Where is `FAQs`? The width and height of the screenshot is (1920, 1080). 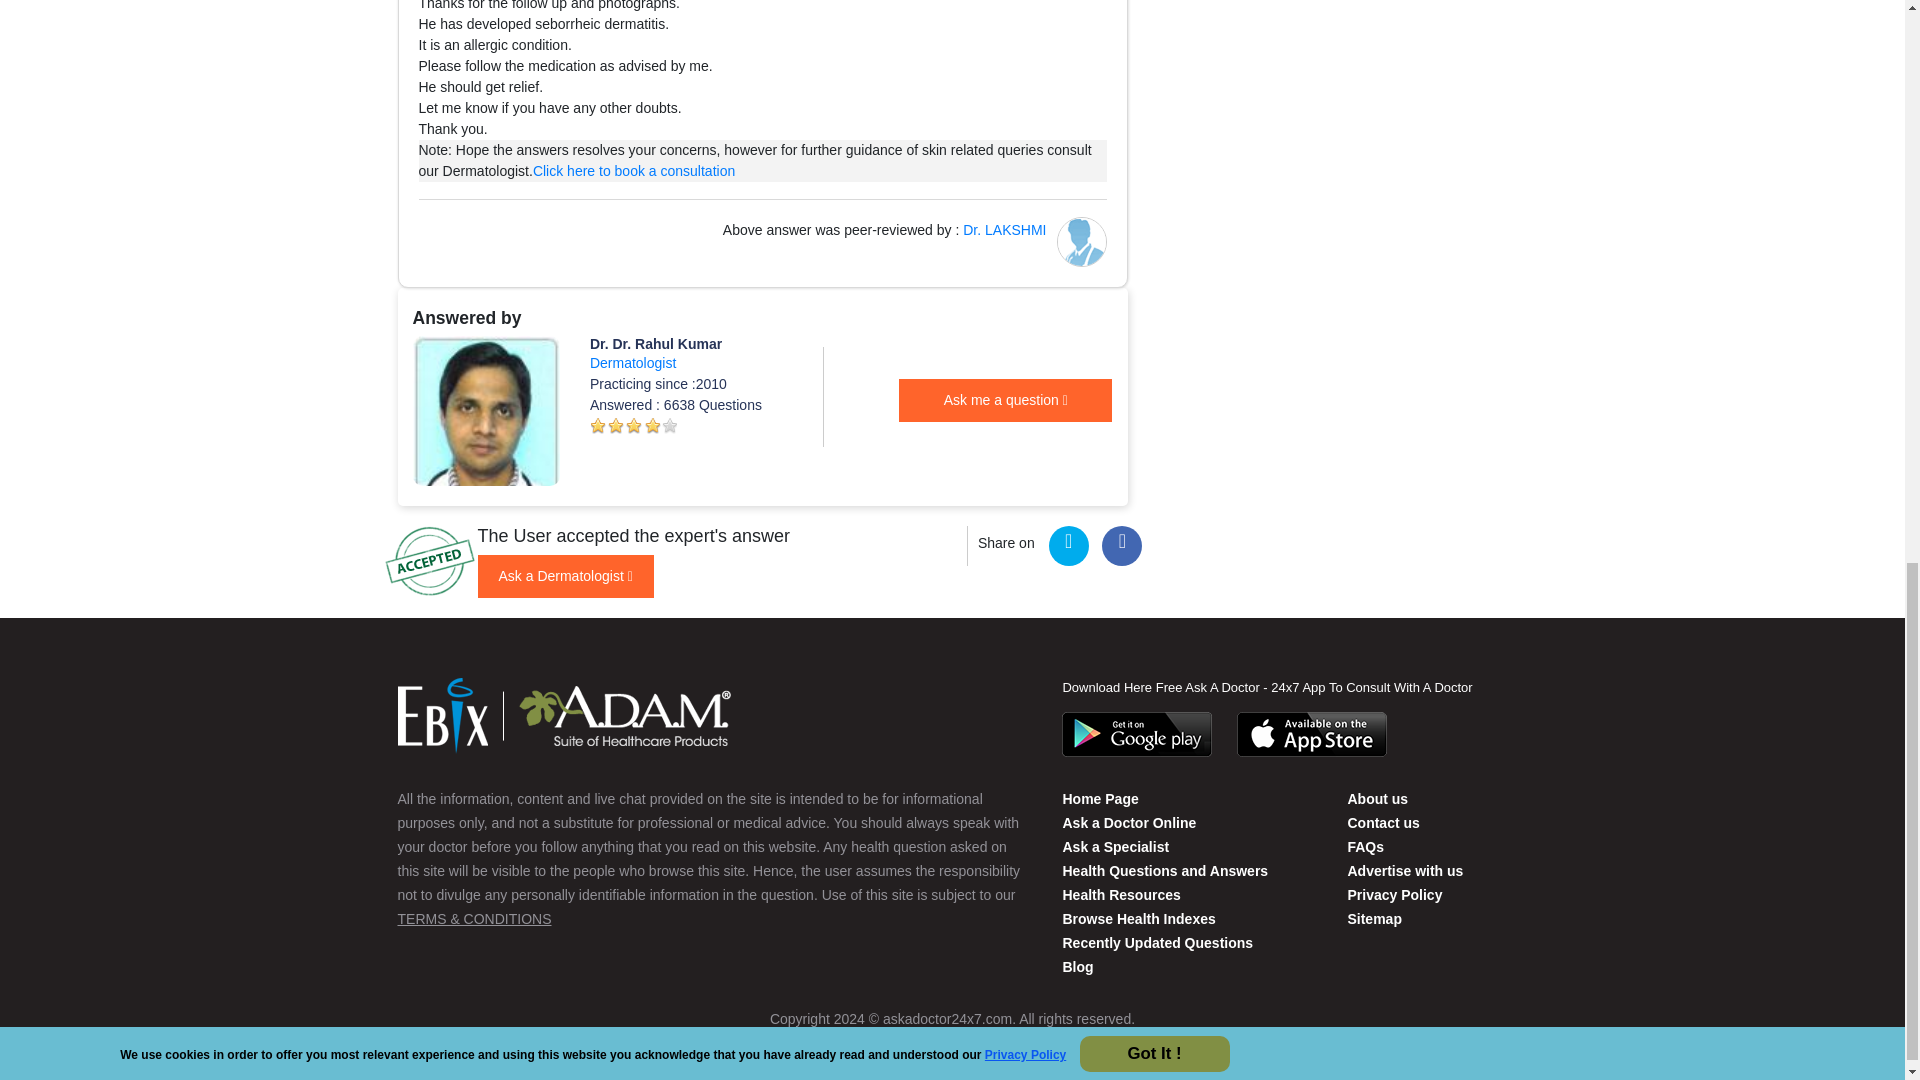
FAQs is located at coordinates (1366, 847).